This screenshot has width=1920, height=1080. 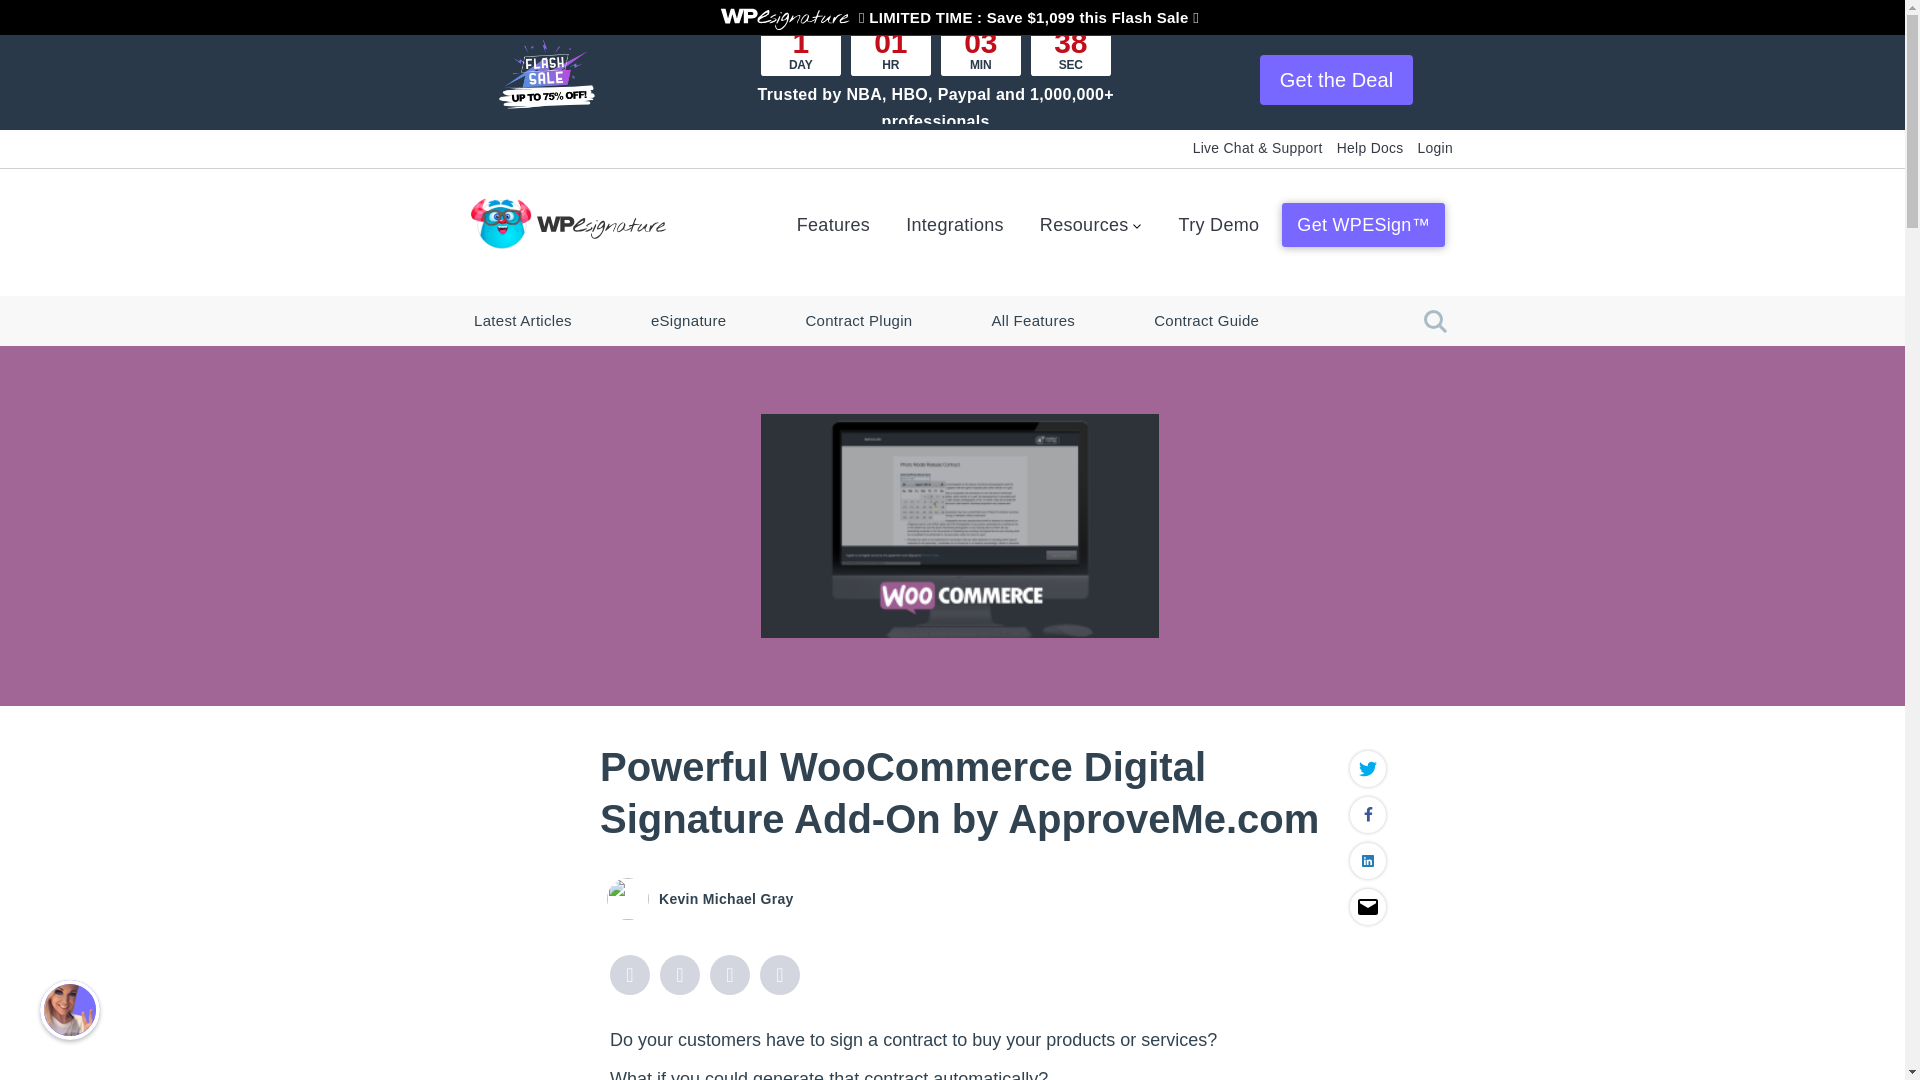 I want to click on Resources, so click(x=1091, y=218).